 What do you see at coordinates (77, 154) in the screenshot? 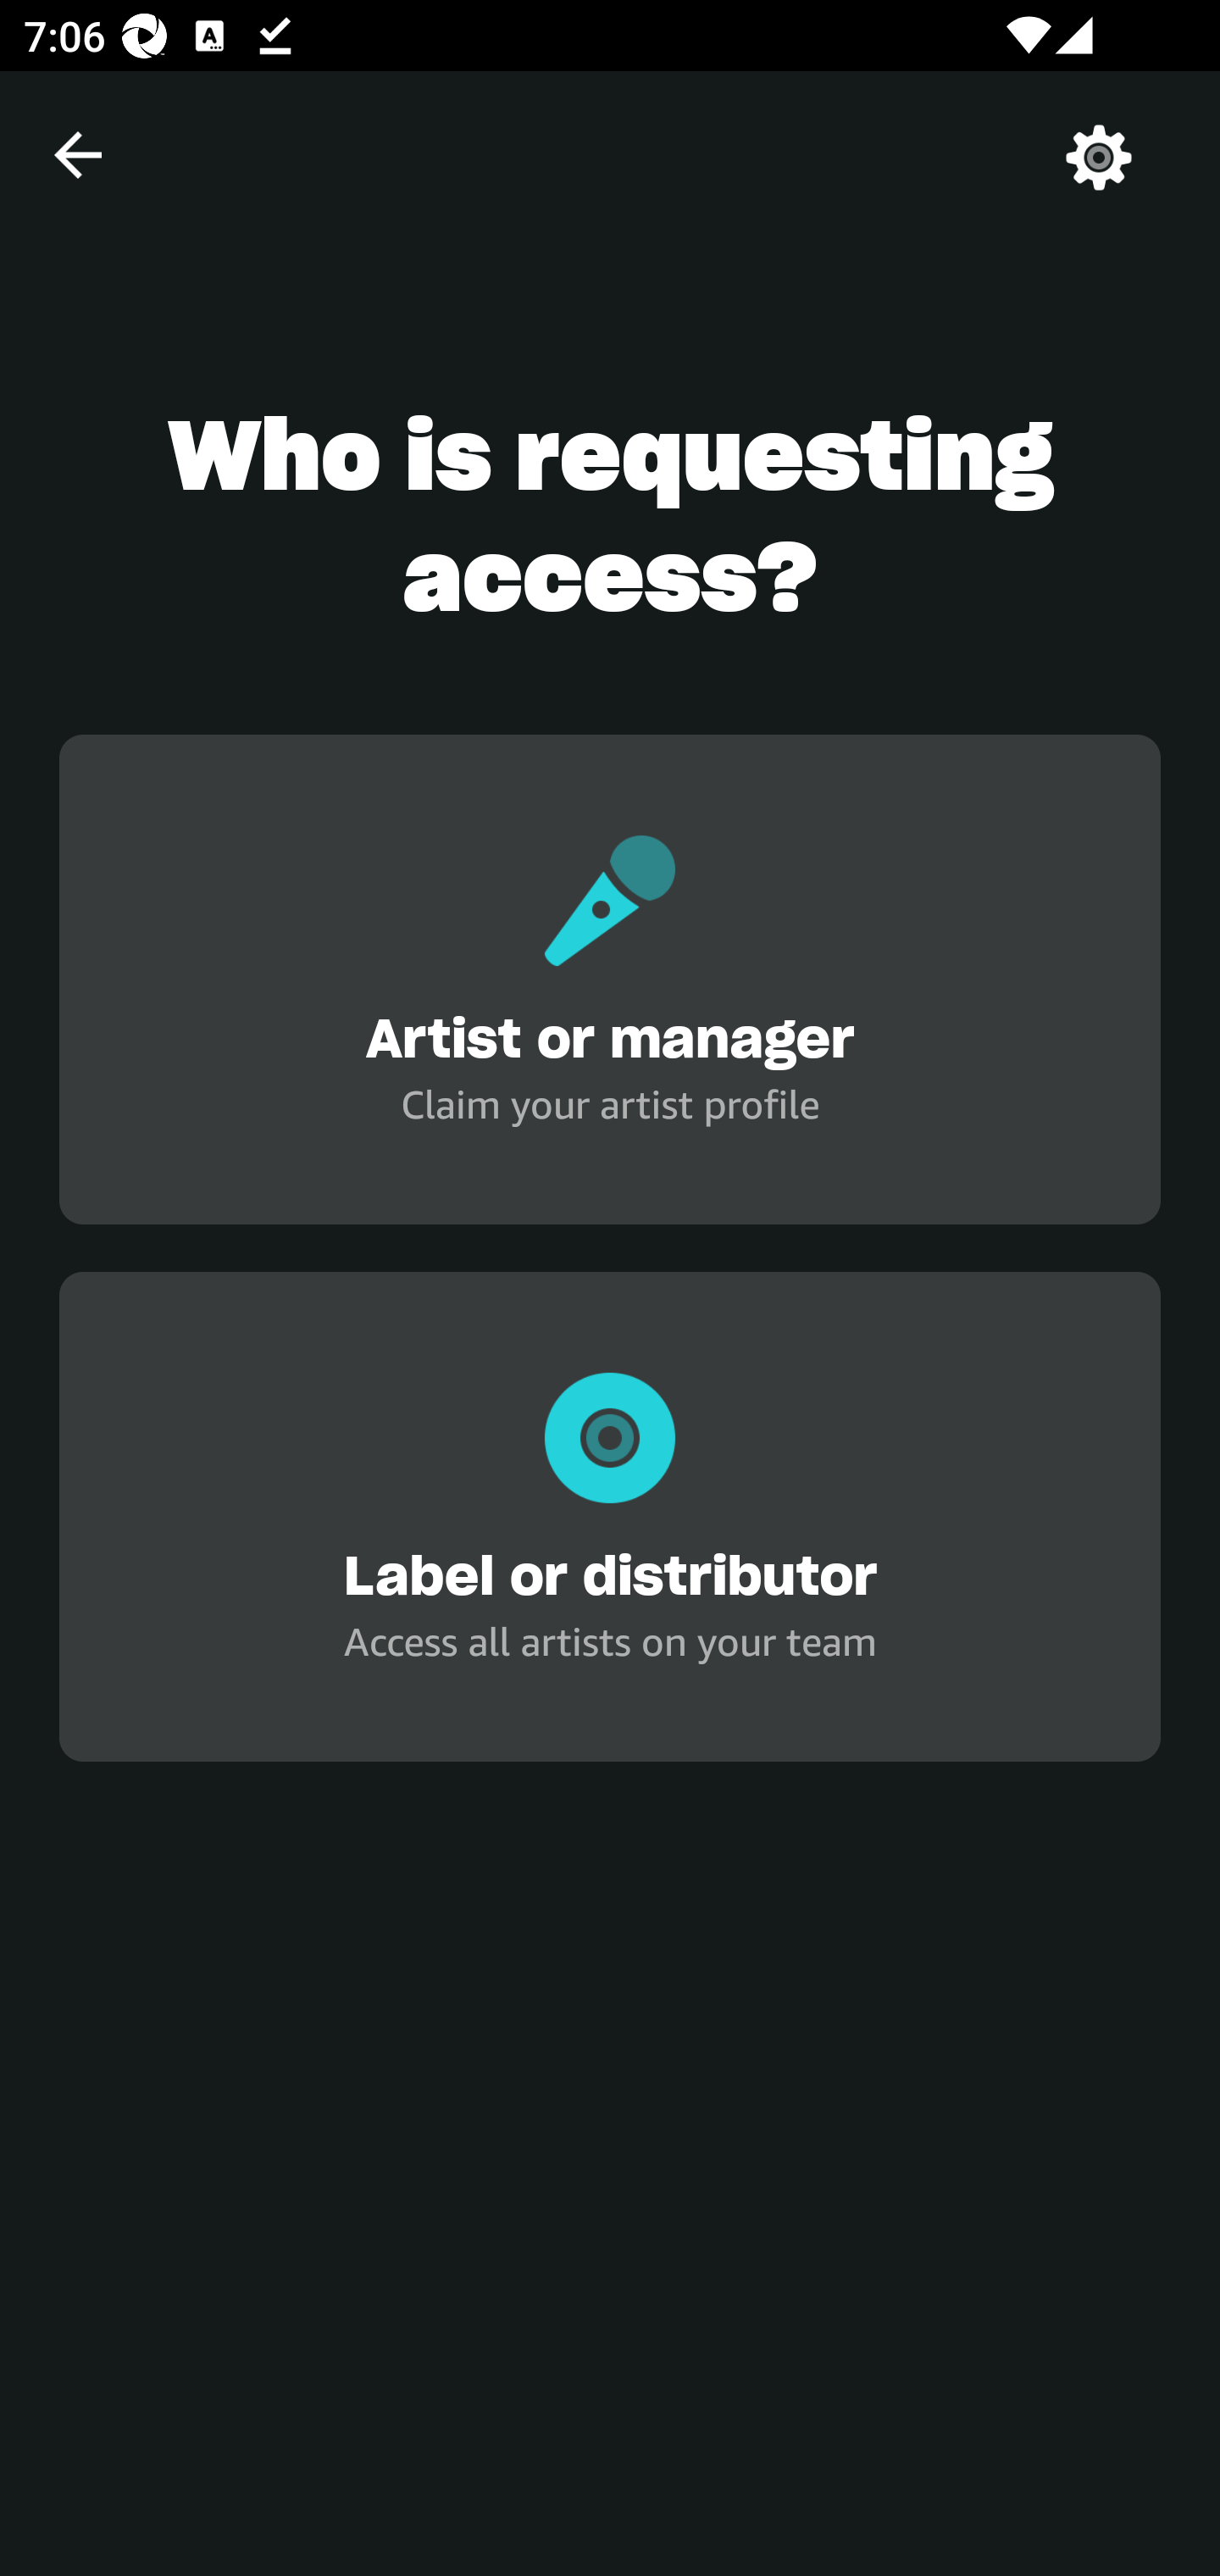
I see `ArtistSelect, back` at bounding box center [77, 154].